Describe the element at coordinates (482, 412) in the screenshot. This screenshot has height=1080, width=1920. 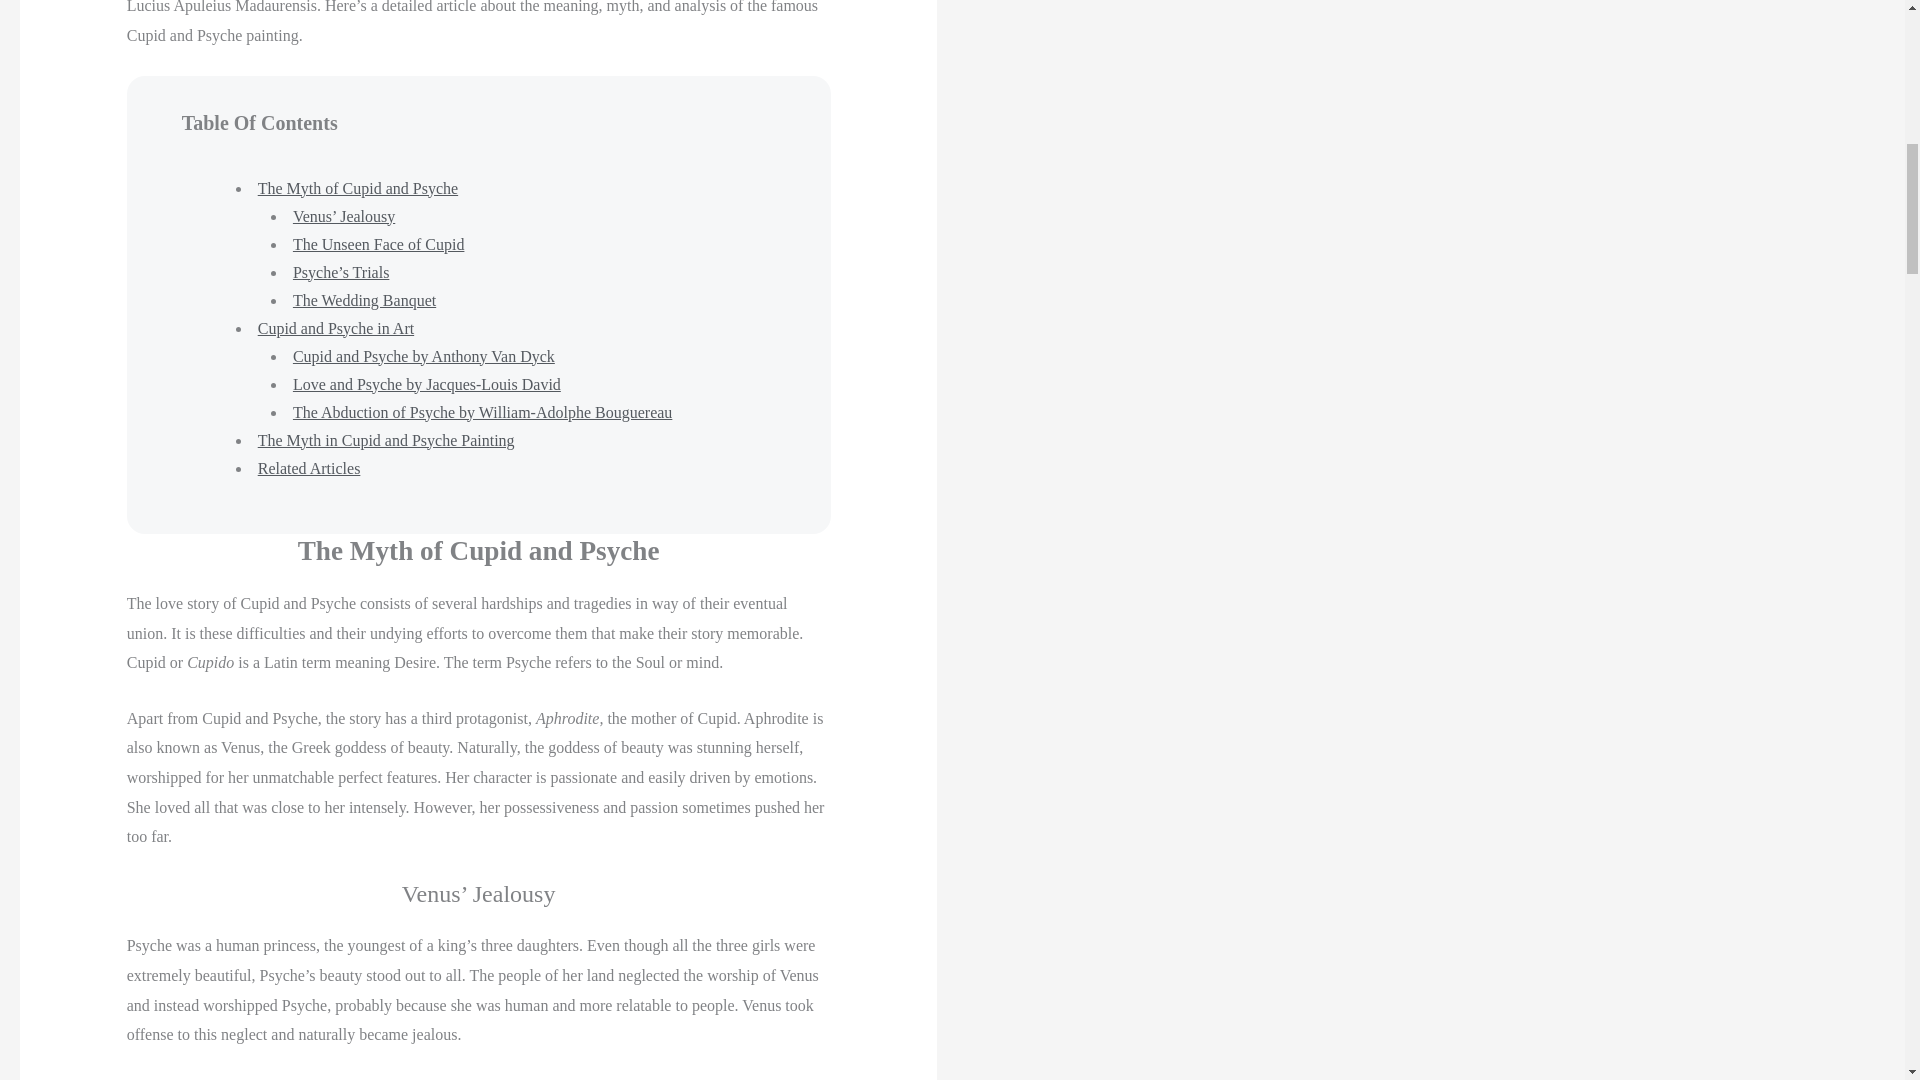
I see `The Abduction of Psyche by William-Adolphe Bouguereau` at that location.